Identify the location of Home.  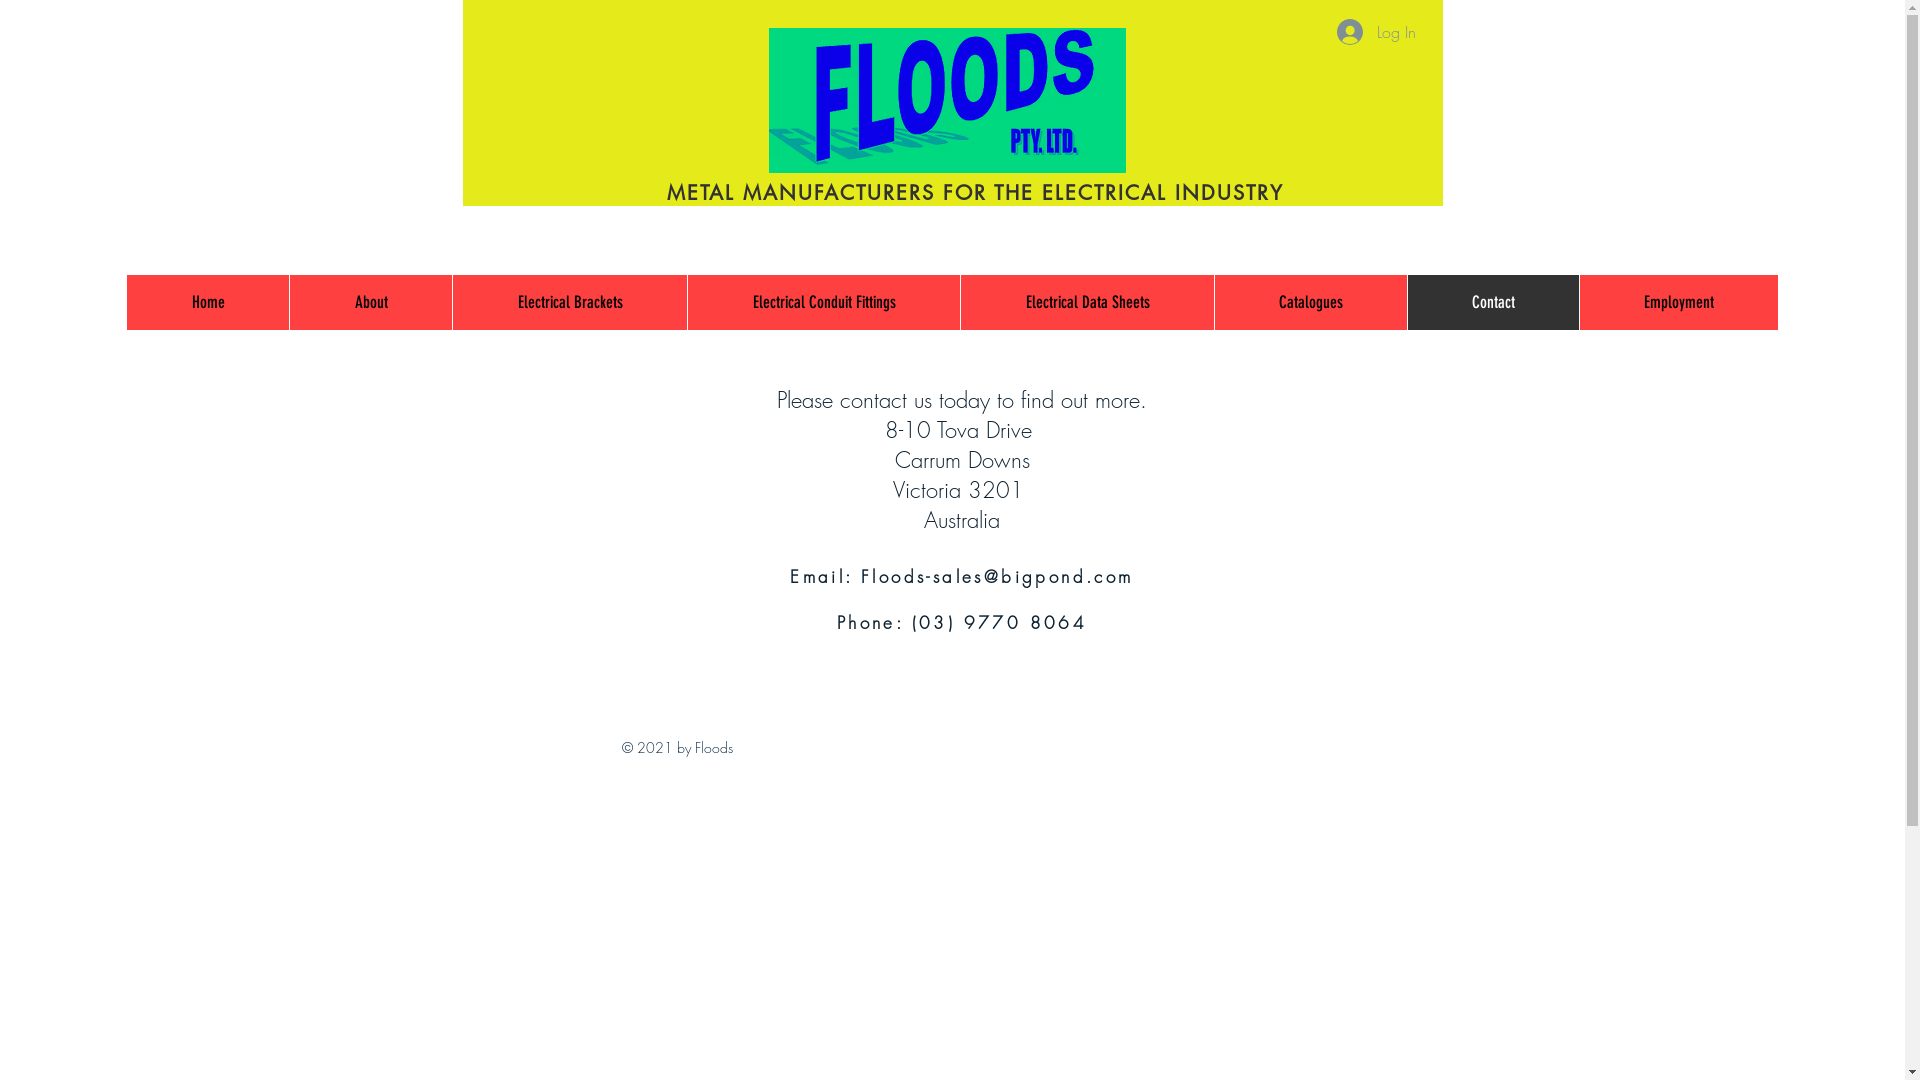
(208, 302).